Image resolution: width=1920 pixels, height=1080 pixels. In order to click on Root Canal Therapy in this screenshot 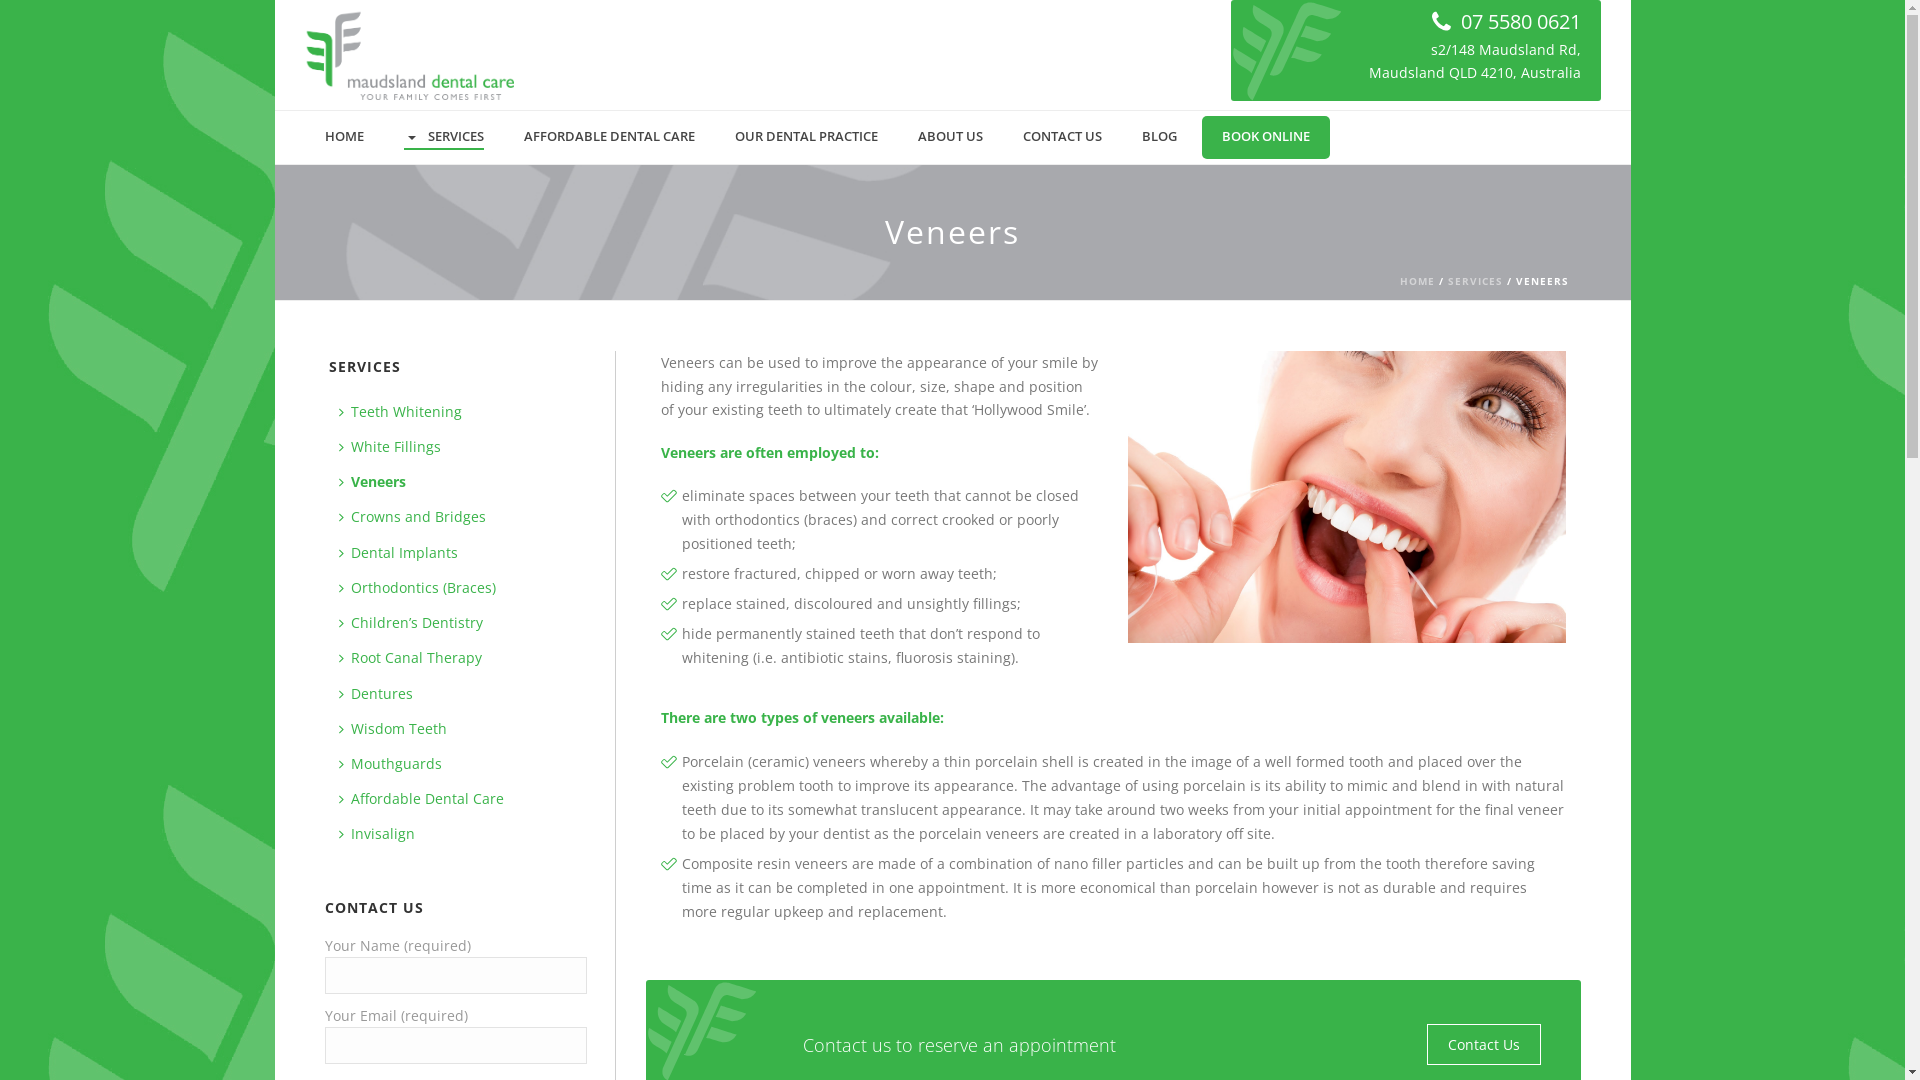, I will do `click(410, 658)`.